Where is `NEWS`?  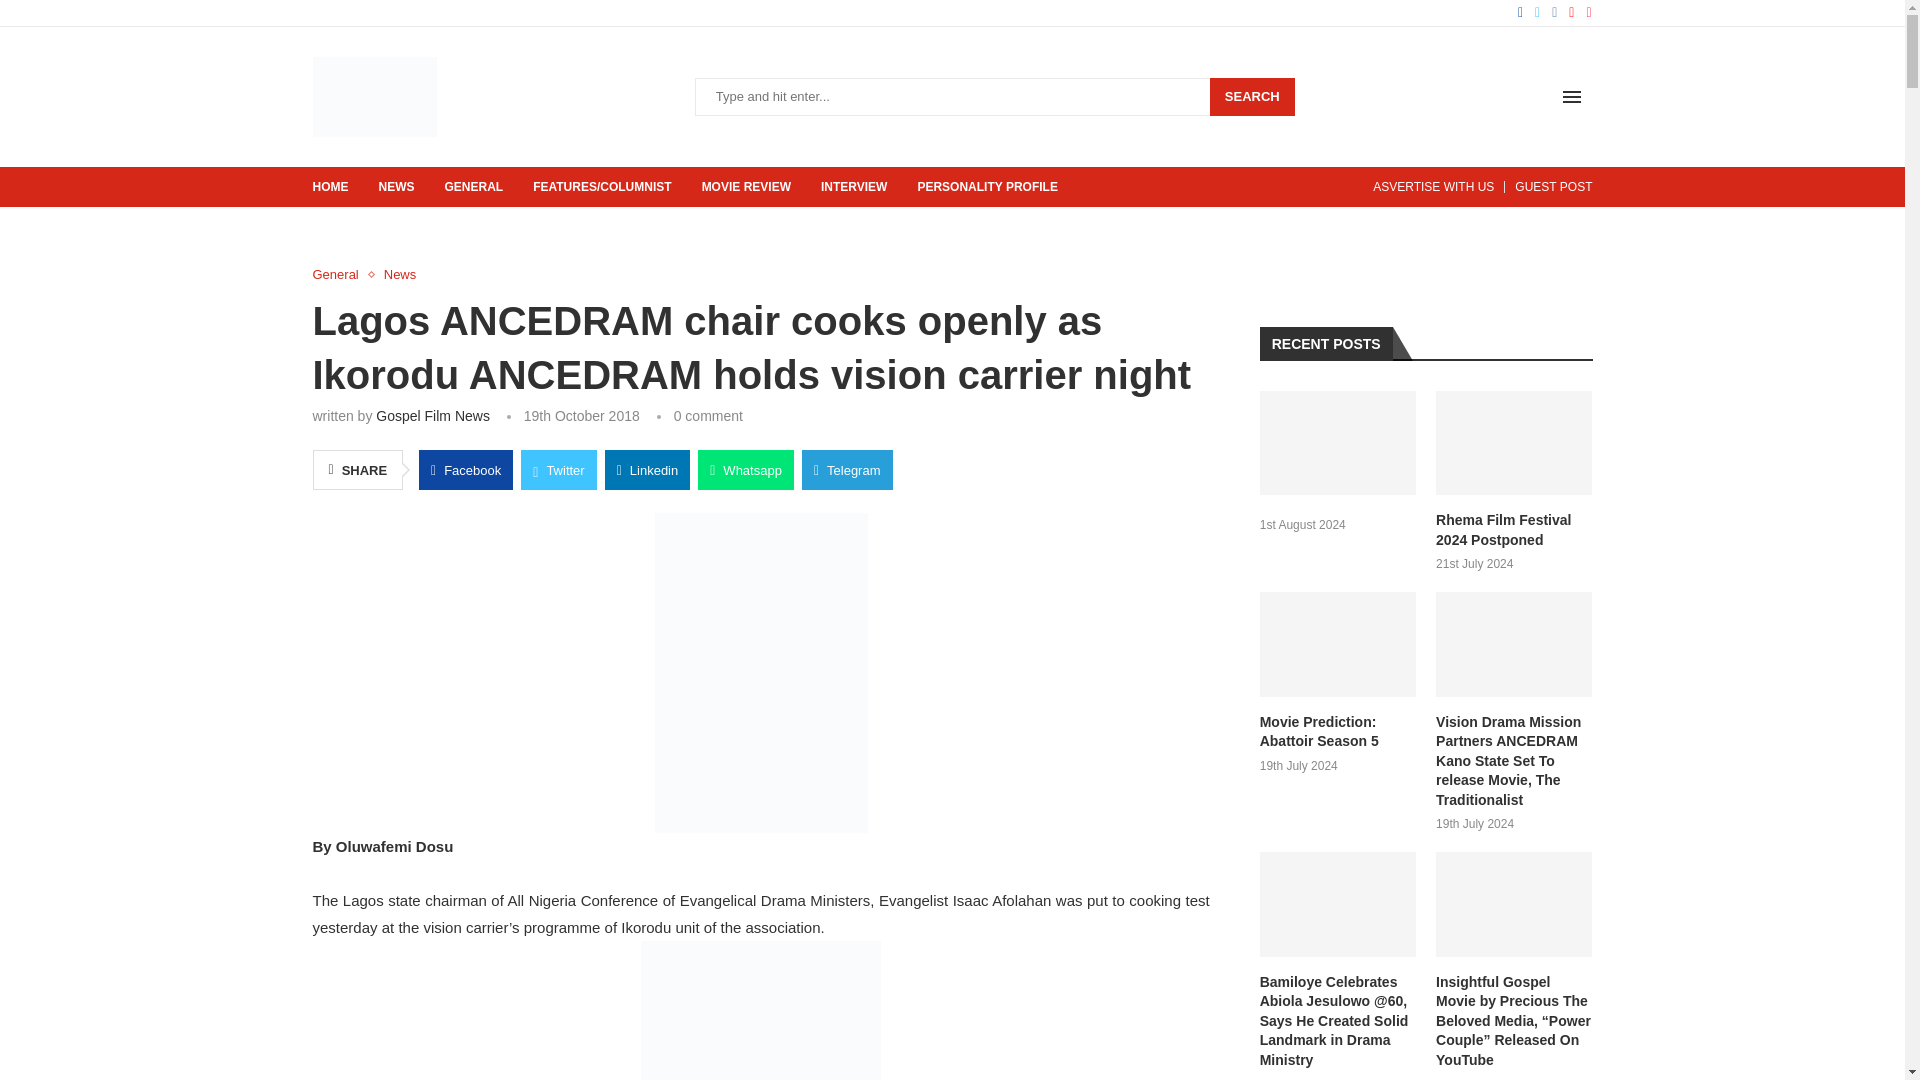 NEWS is located at coordinates (396, 187).